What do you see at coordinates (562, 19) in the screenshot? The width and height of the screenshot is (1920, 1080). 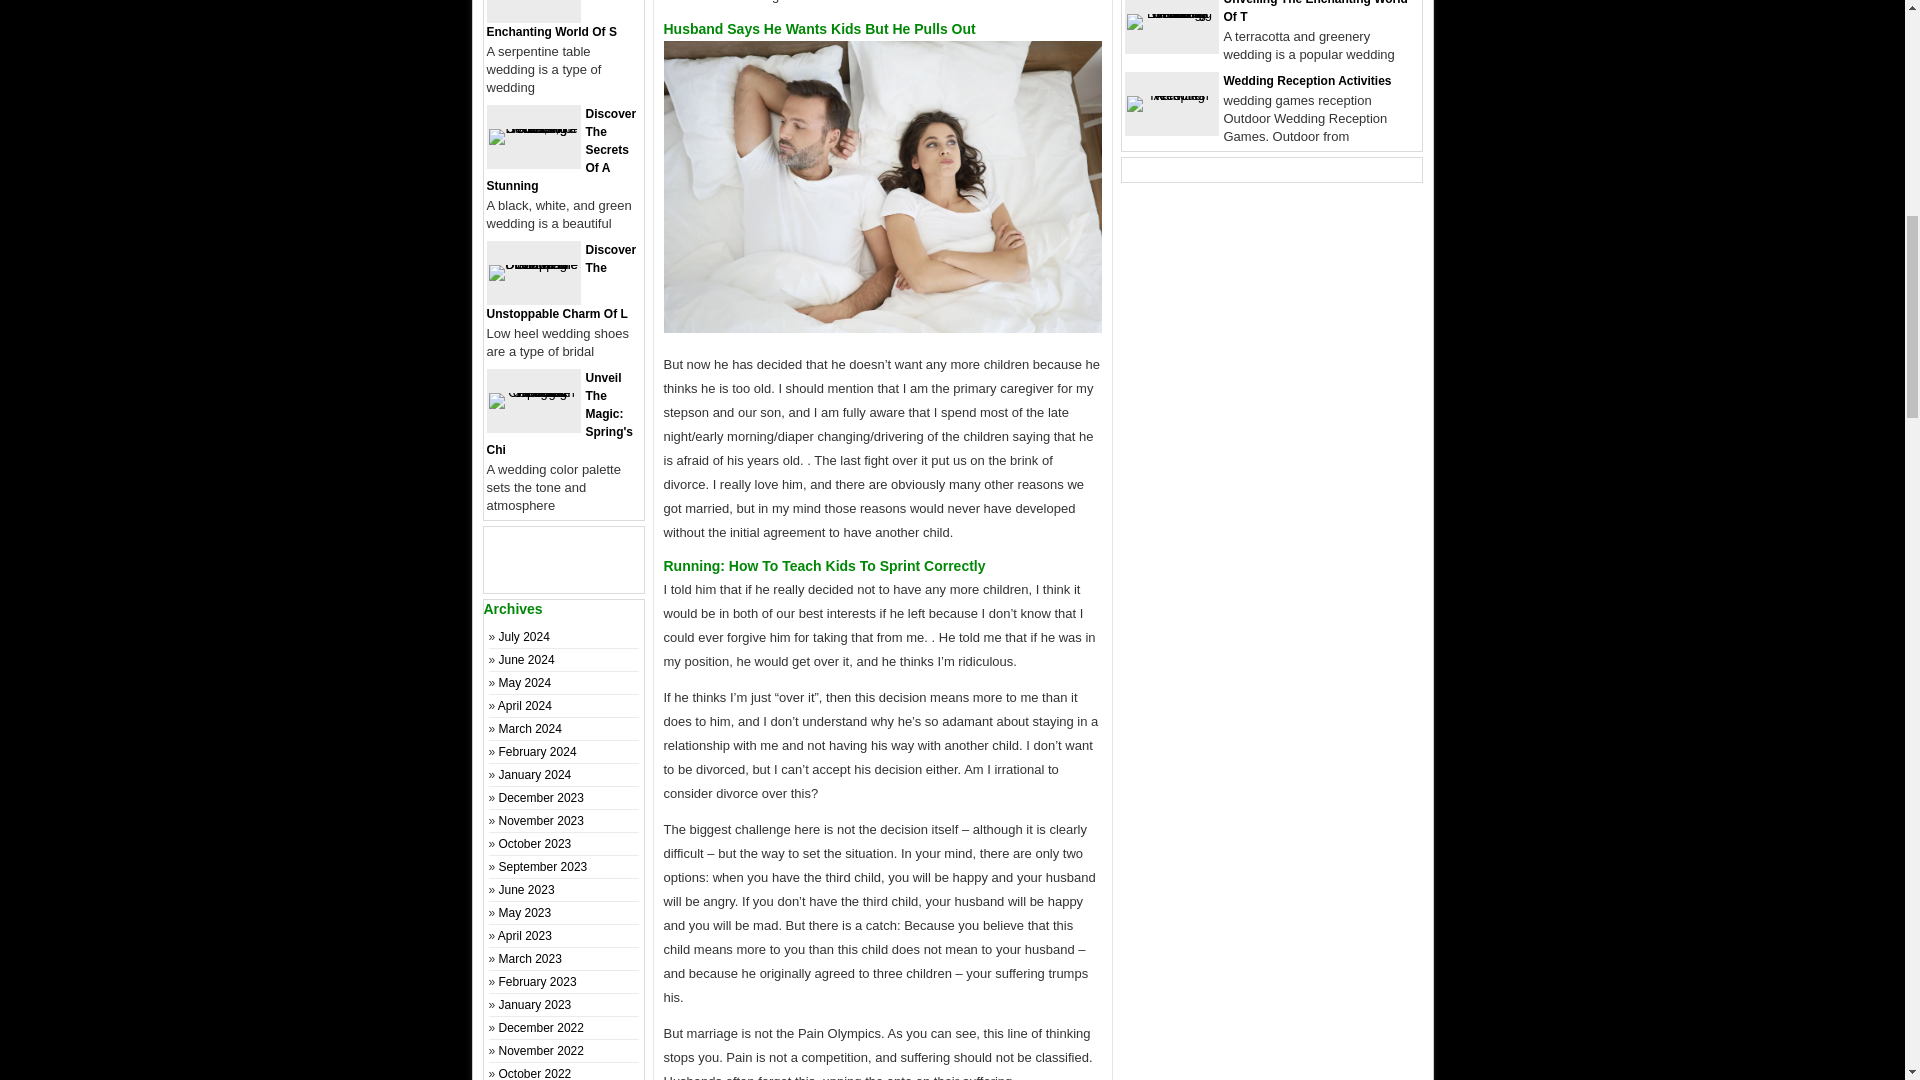 I see `Unveiling The Enchanting World Of S` at bounding box center [562, 19].